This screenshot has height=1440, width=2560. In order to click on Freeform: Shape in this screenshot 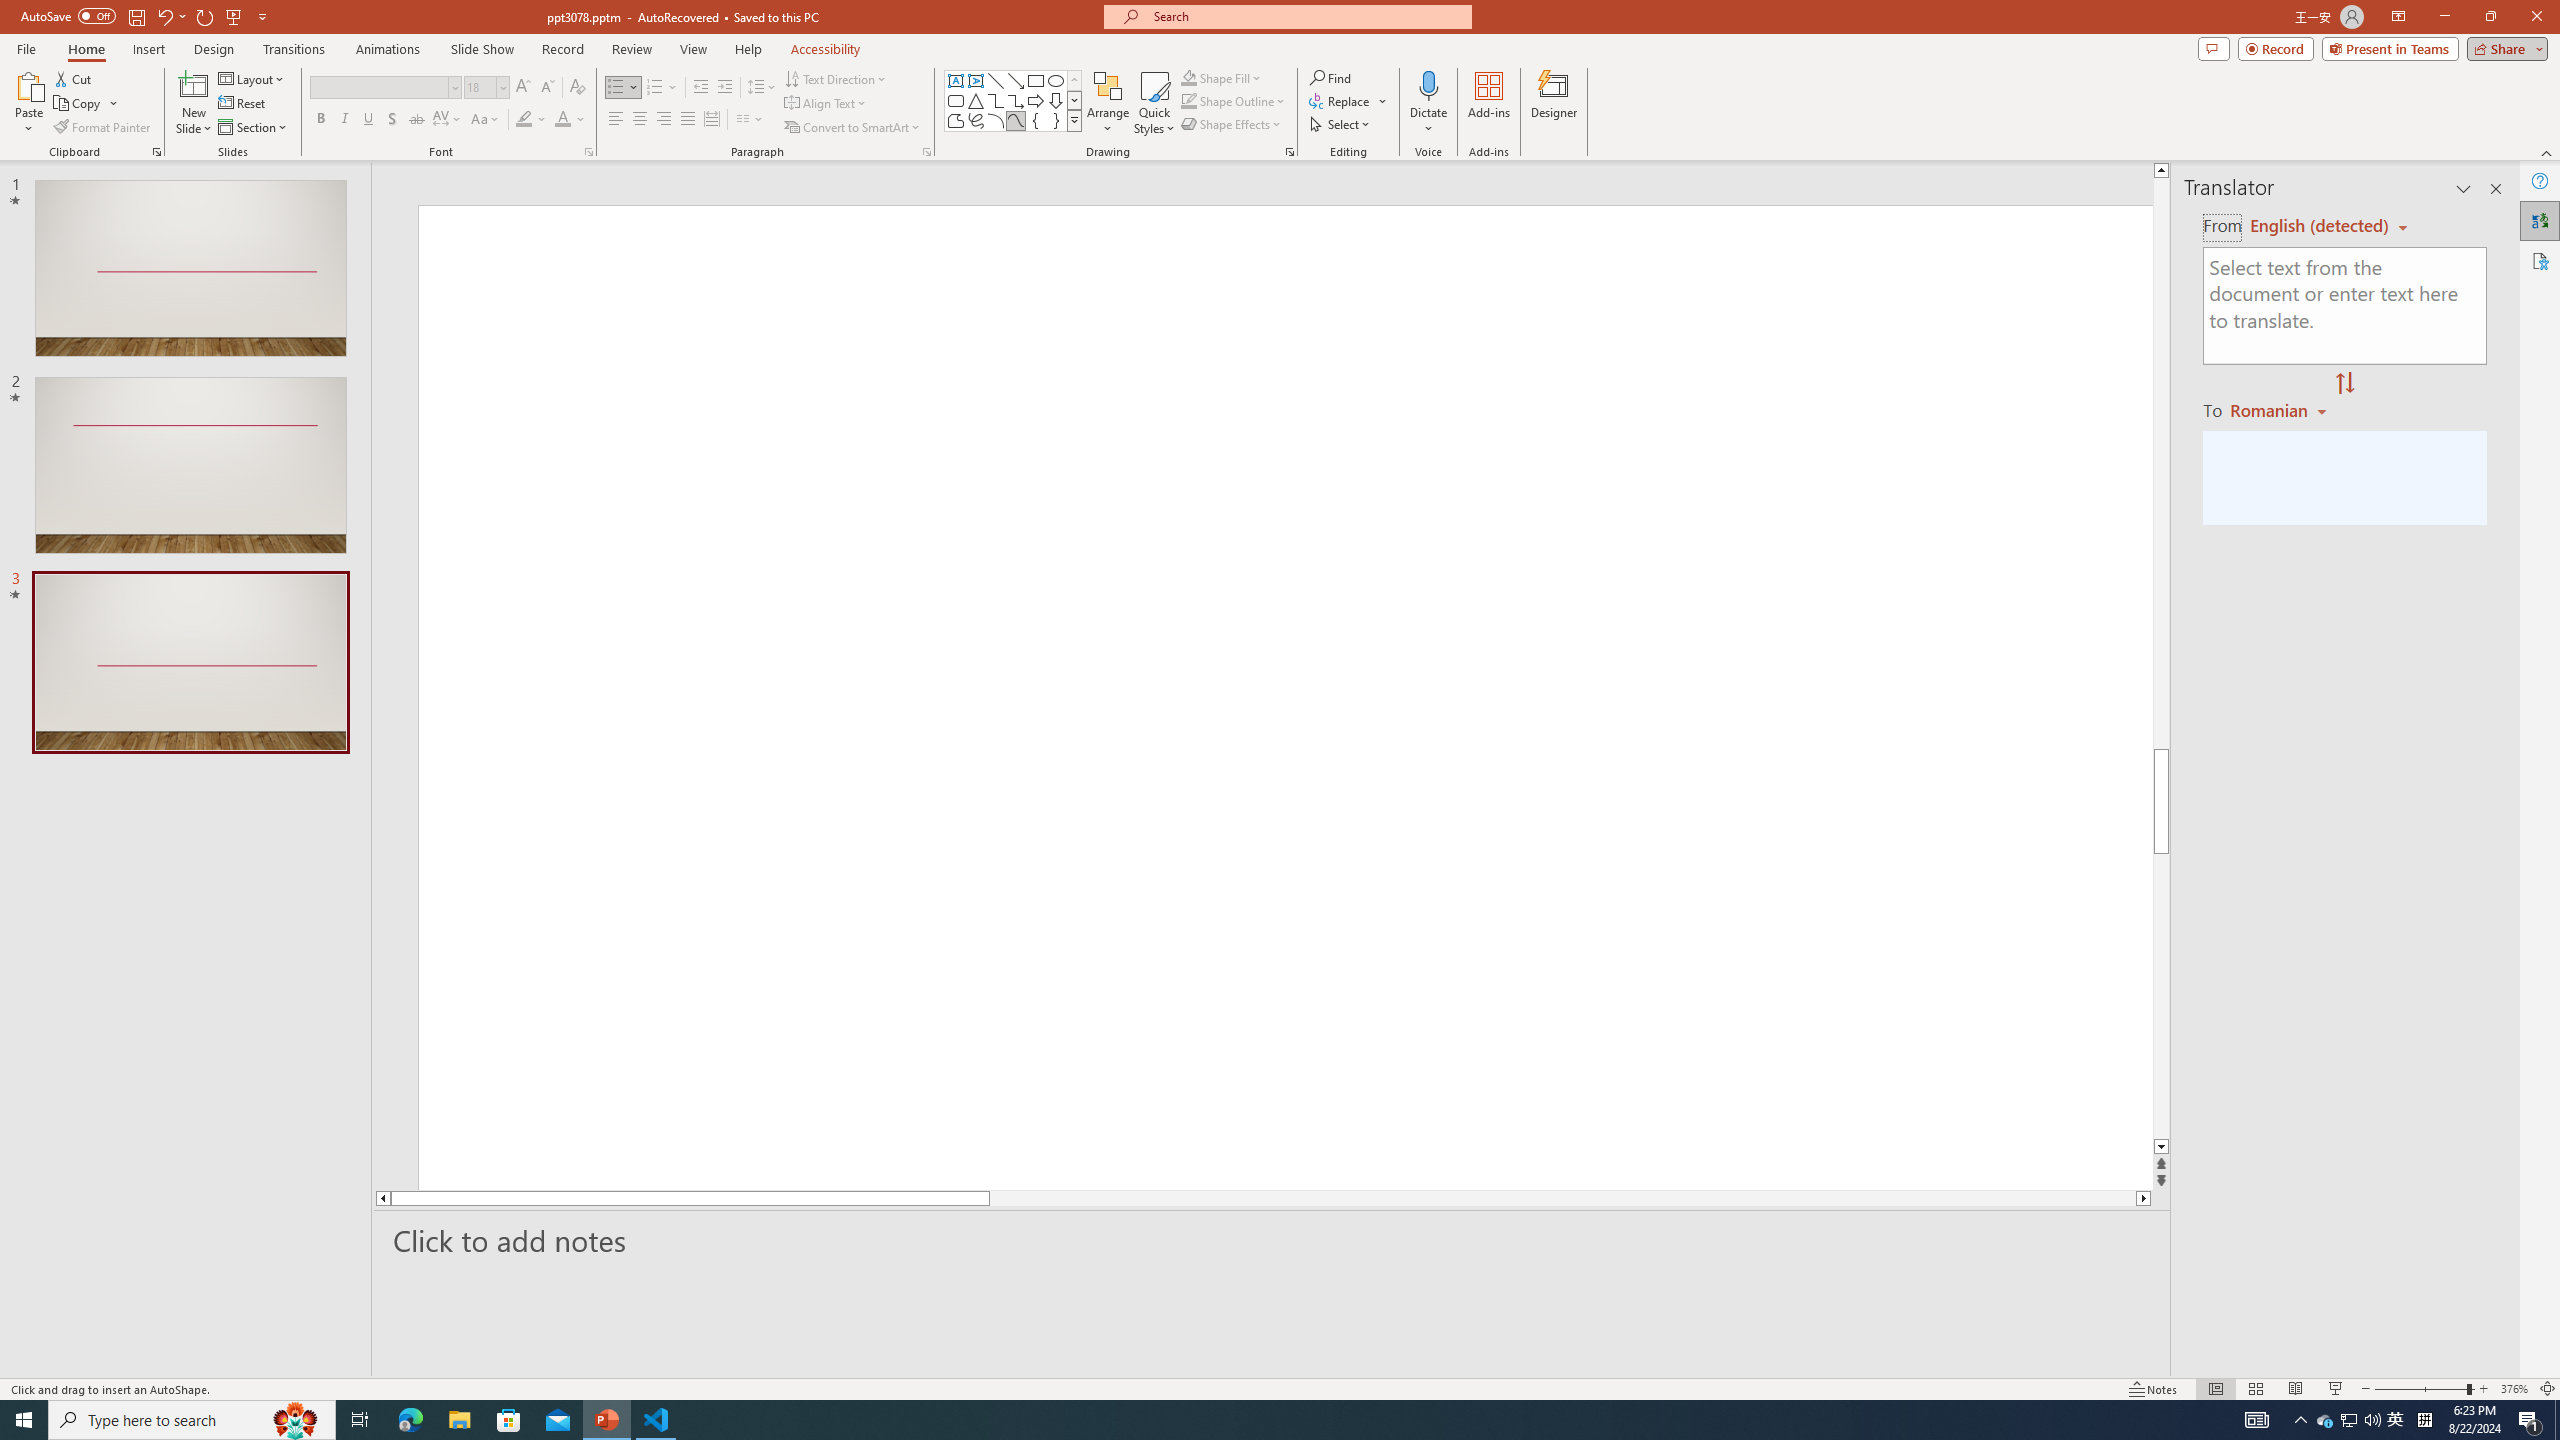, I will do `click(956, 120)`.